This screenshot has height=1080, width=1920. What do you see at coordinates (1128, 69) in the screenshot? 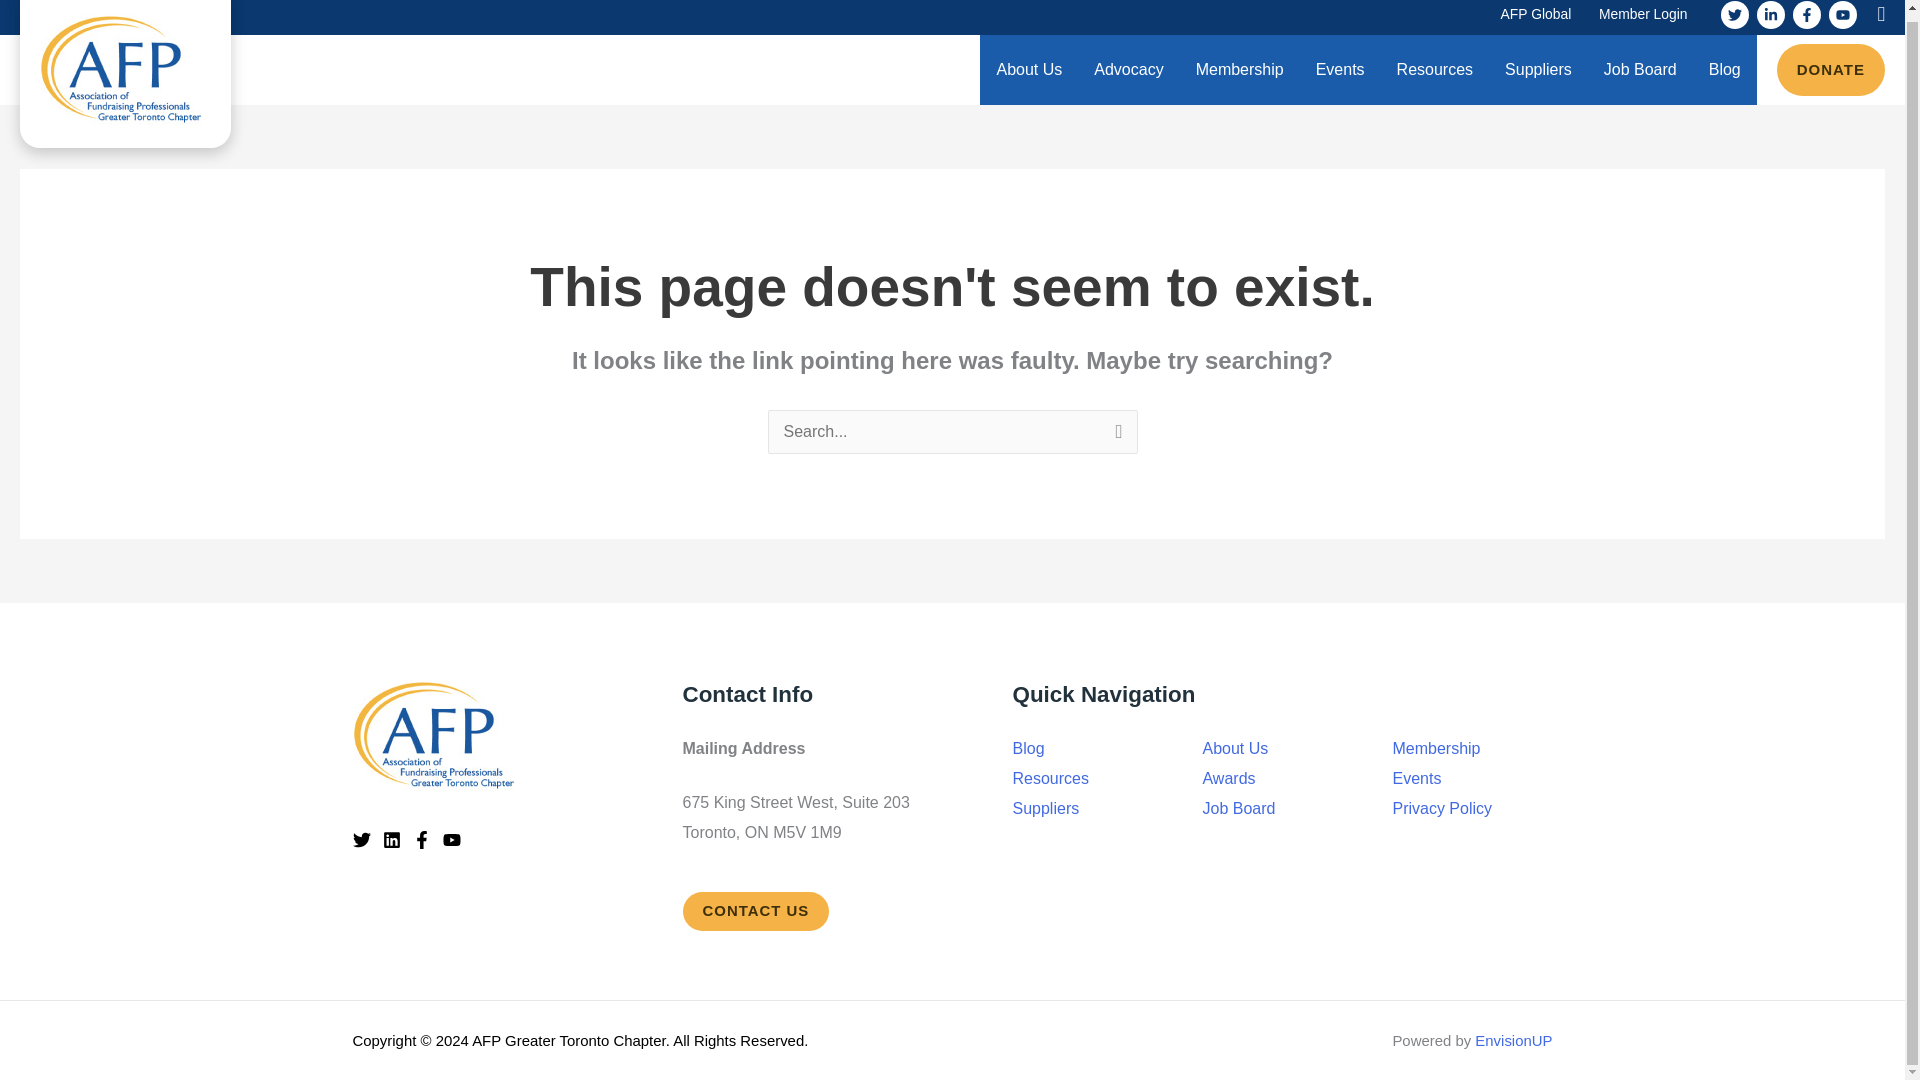
I see `Advocacy` at bounding box center [1128, 69].